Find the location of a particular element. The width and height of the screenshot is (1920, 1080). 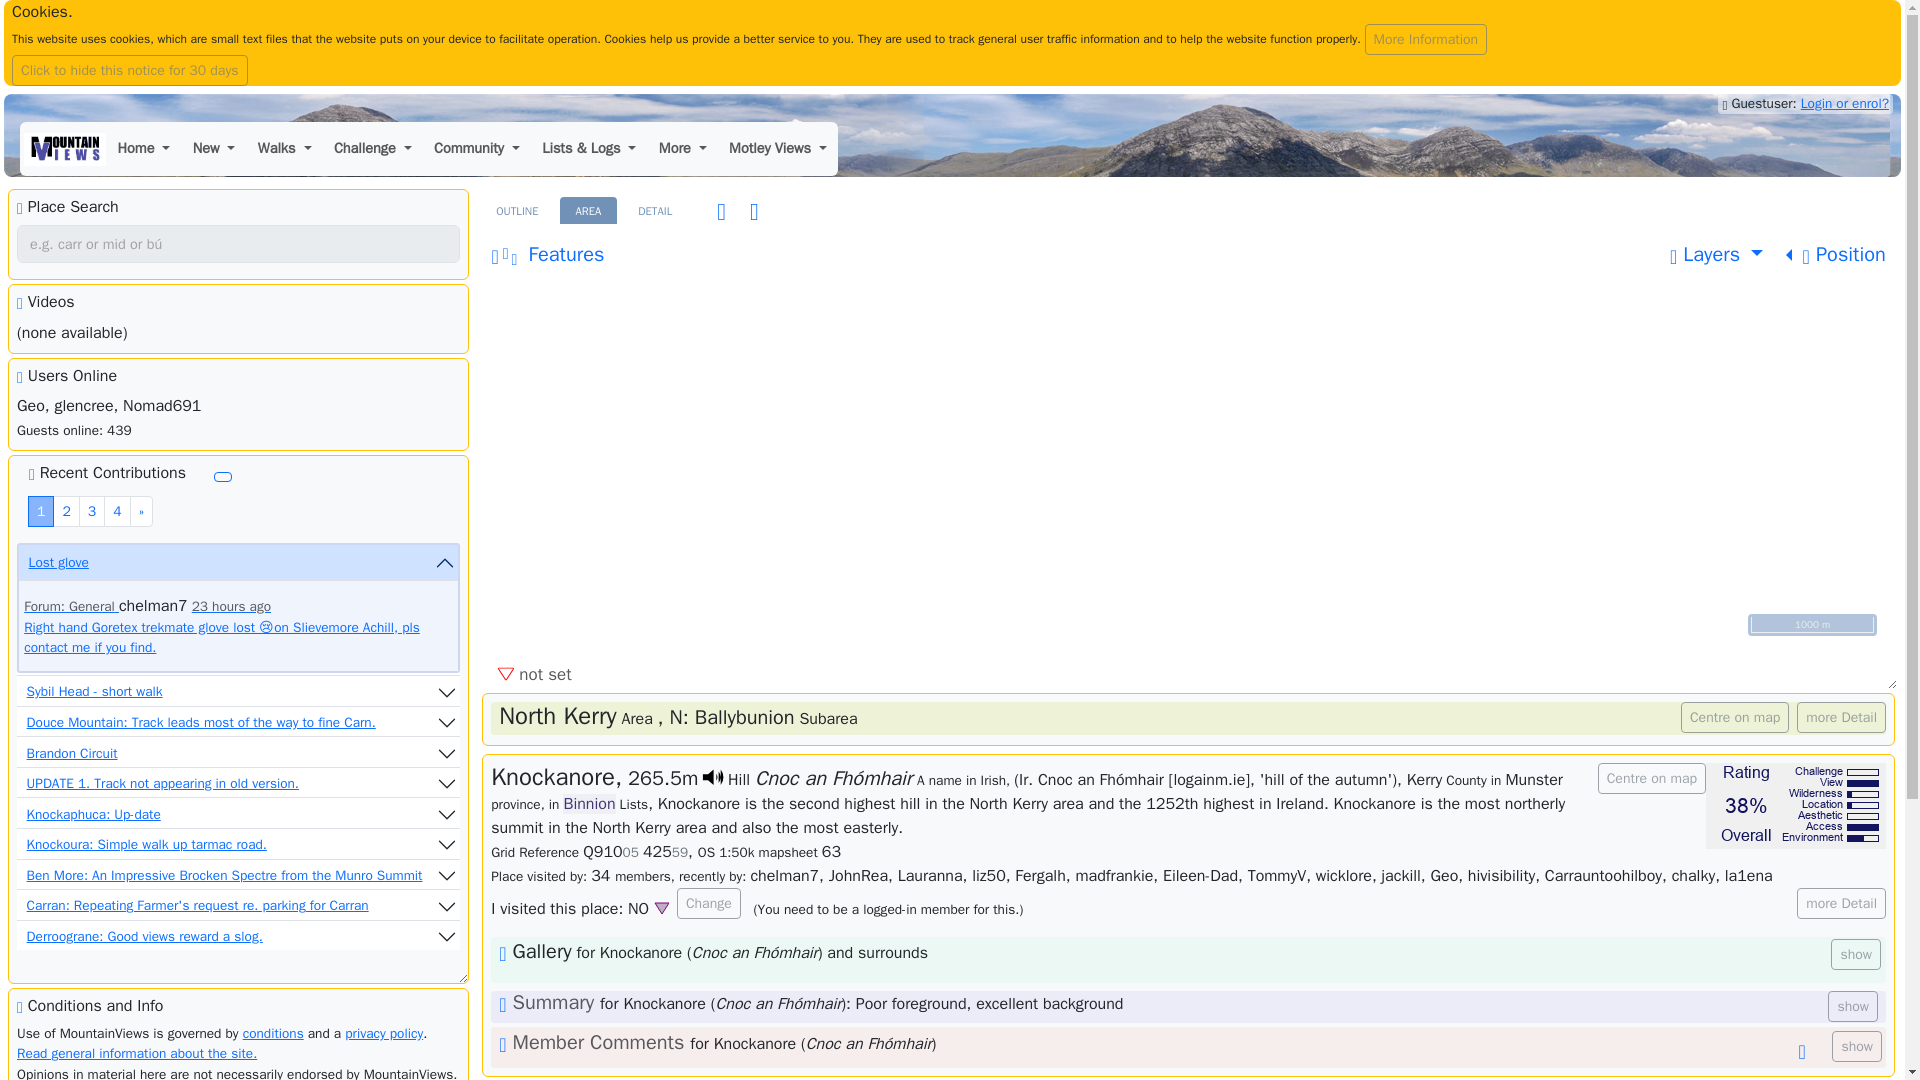

New is located at coordinates (214, 149).